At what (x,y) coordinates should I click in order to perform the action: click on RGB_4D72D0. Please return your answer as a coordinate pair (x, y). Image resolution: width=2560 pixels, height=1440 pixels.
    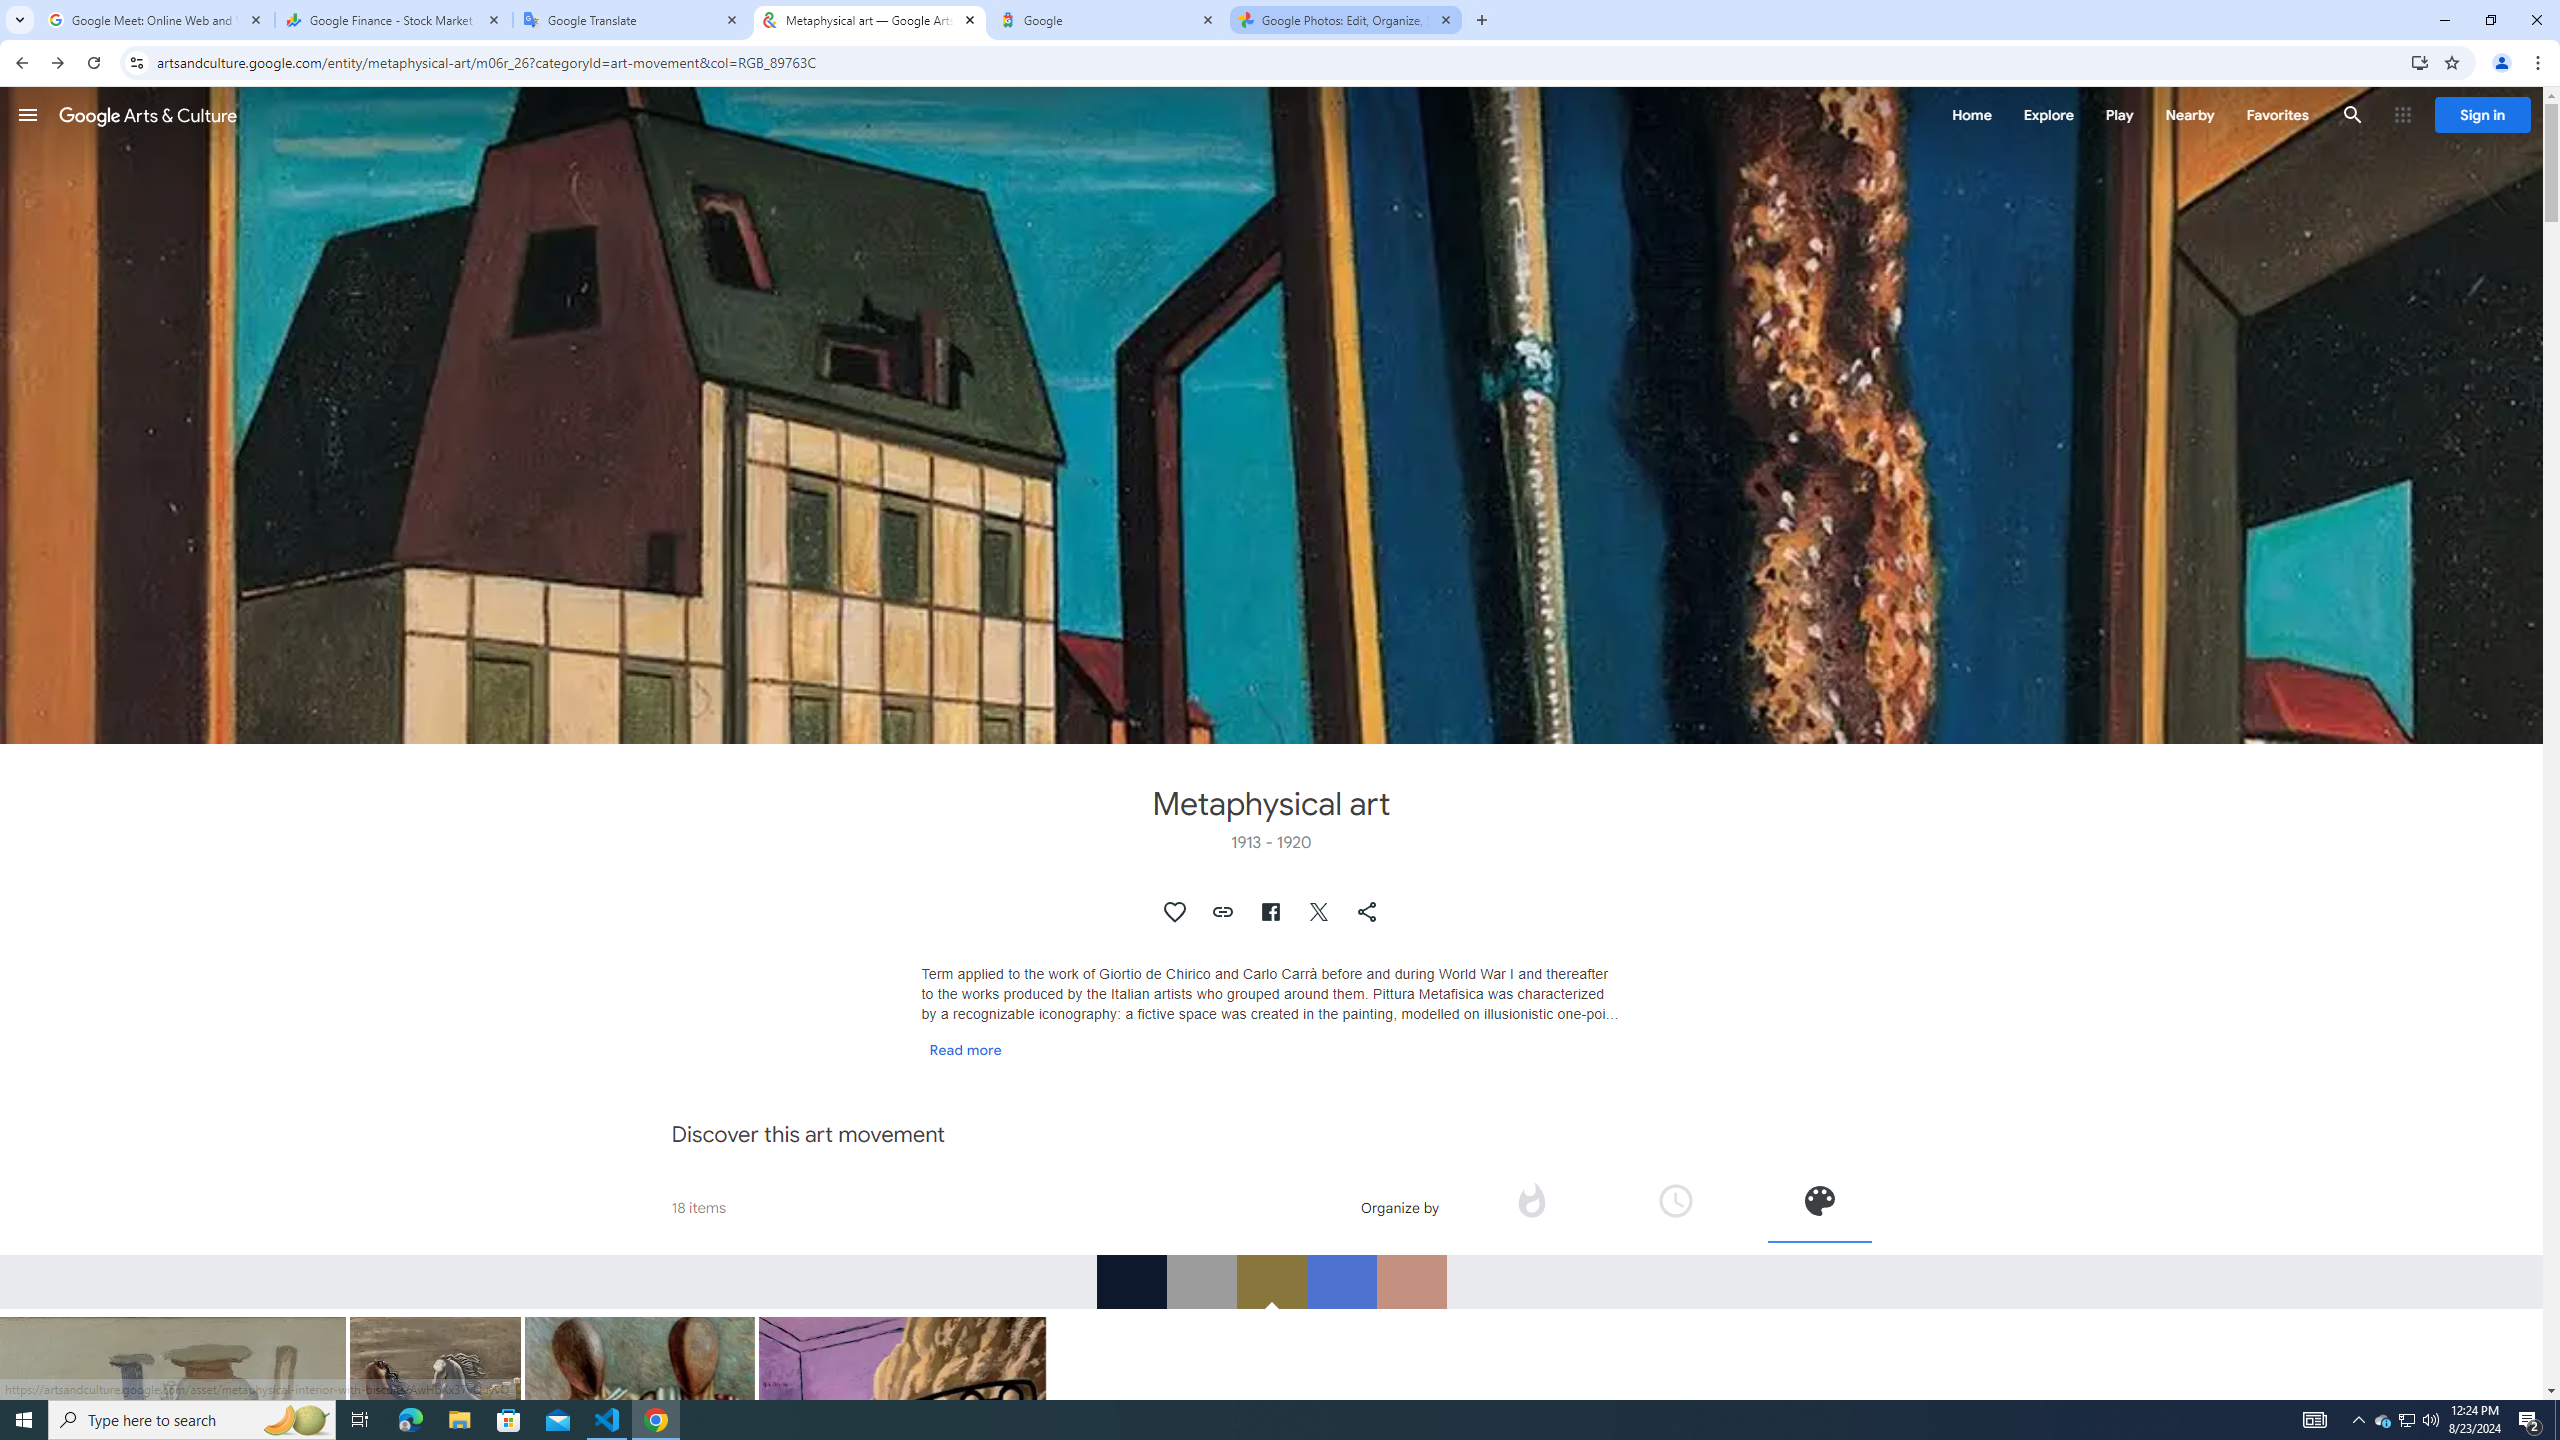
    Looking at the image, I should click on (1341, 1281).